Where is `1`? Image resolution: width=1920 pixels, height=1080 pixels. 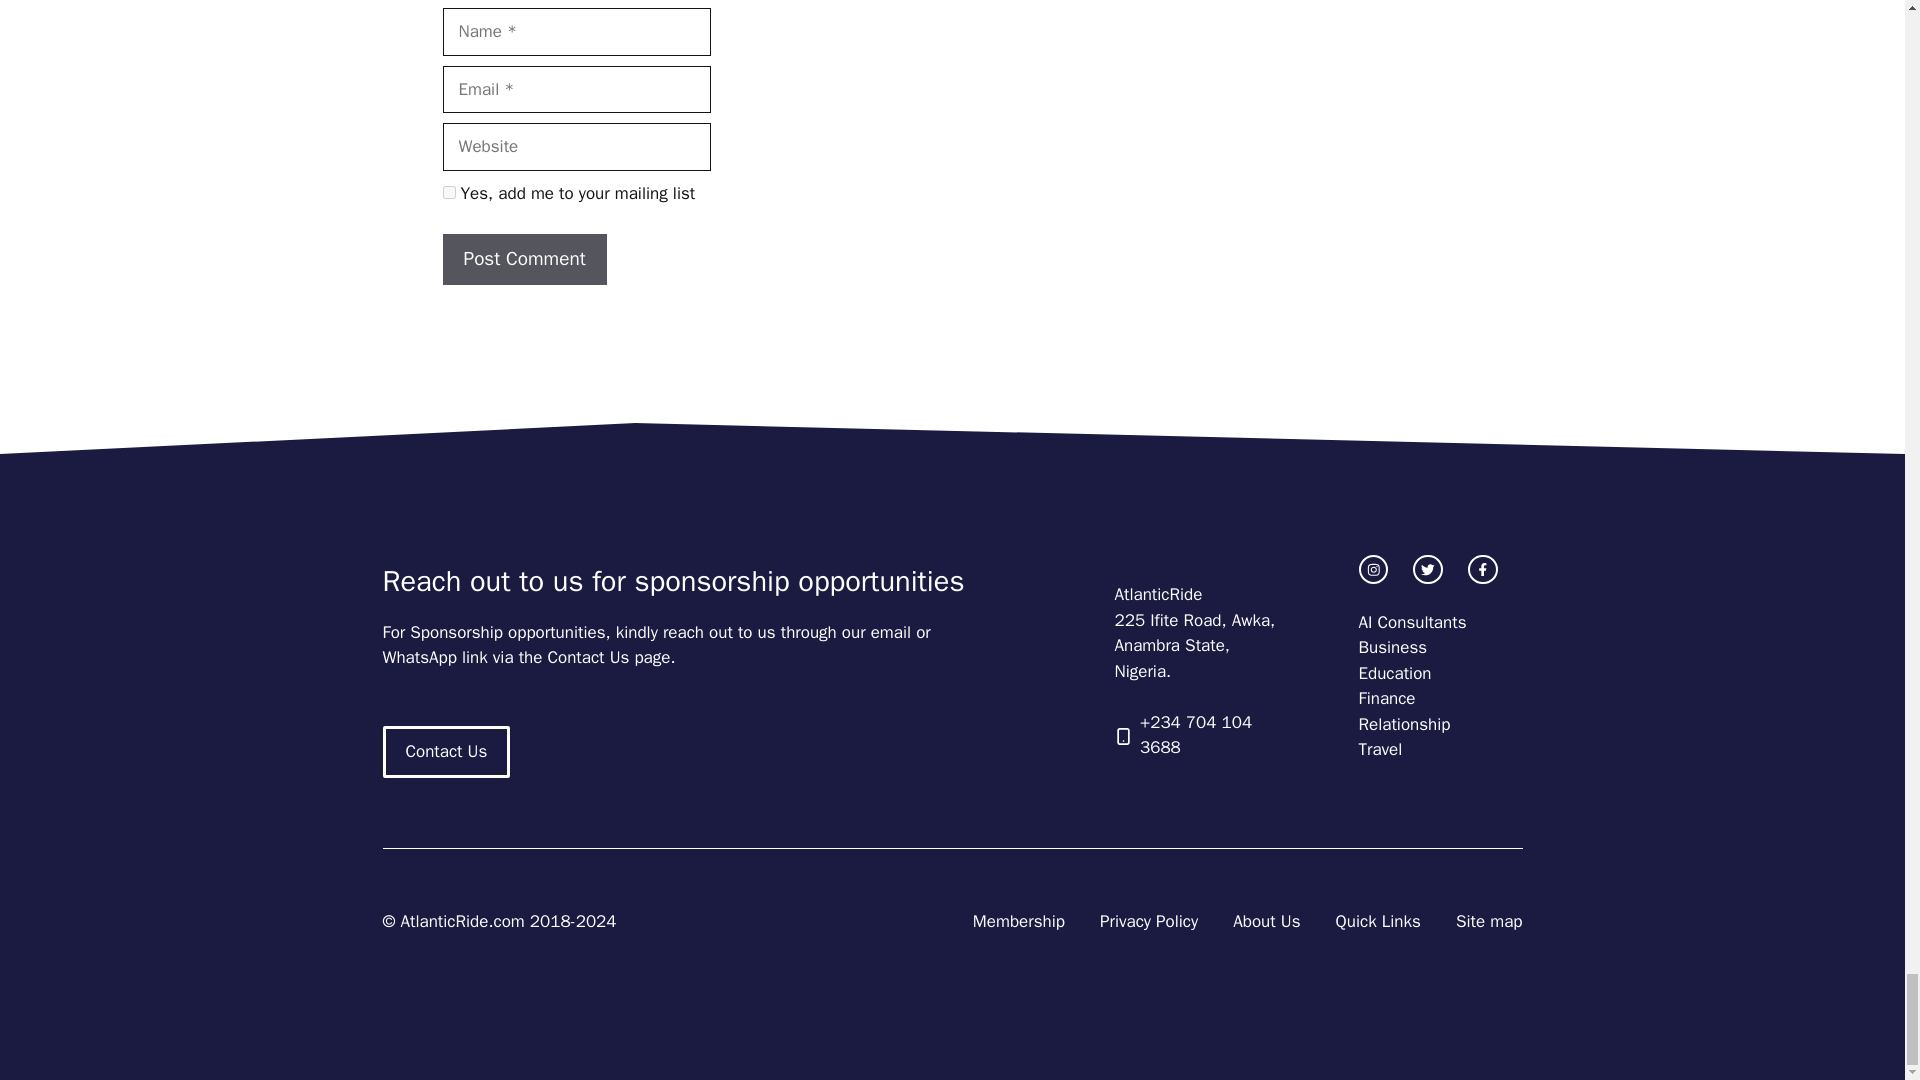
1 is located at coordinates (448, 192).